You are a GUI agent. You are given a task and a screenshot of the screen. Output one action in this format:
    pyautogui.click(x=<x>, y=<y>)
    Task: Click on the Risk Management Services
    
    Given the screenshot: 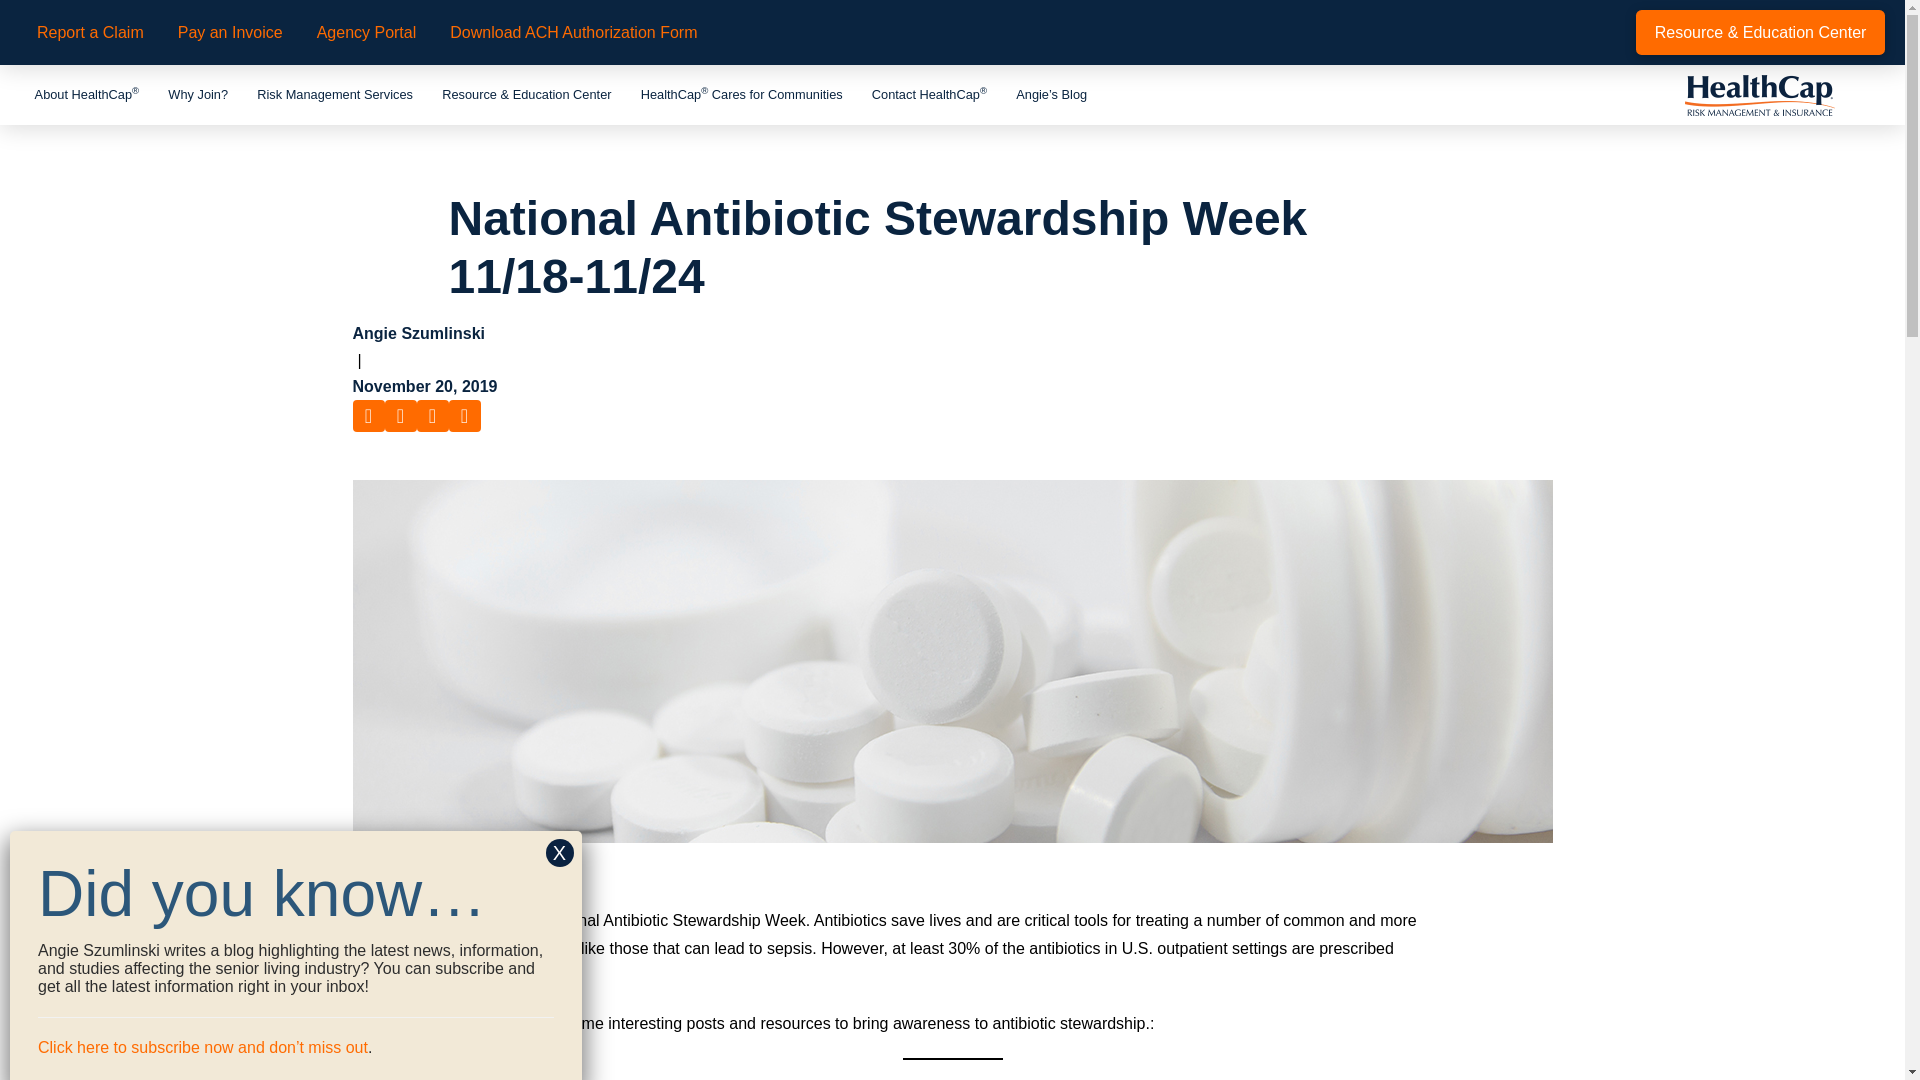 What is the action you would take?
    pyautogui.click(x=336, y=94)
    